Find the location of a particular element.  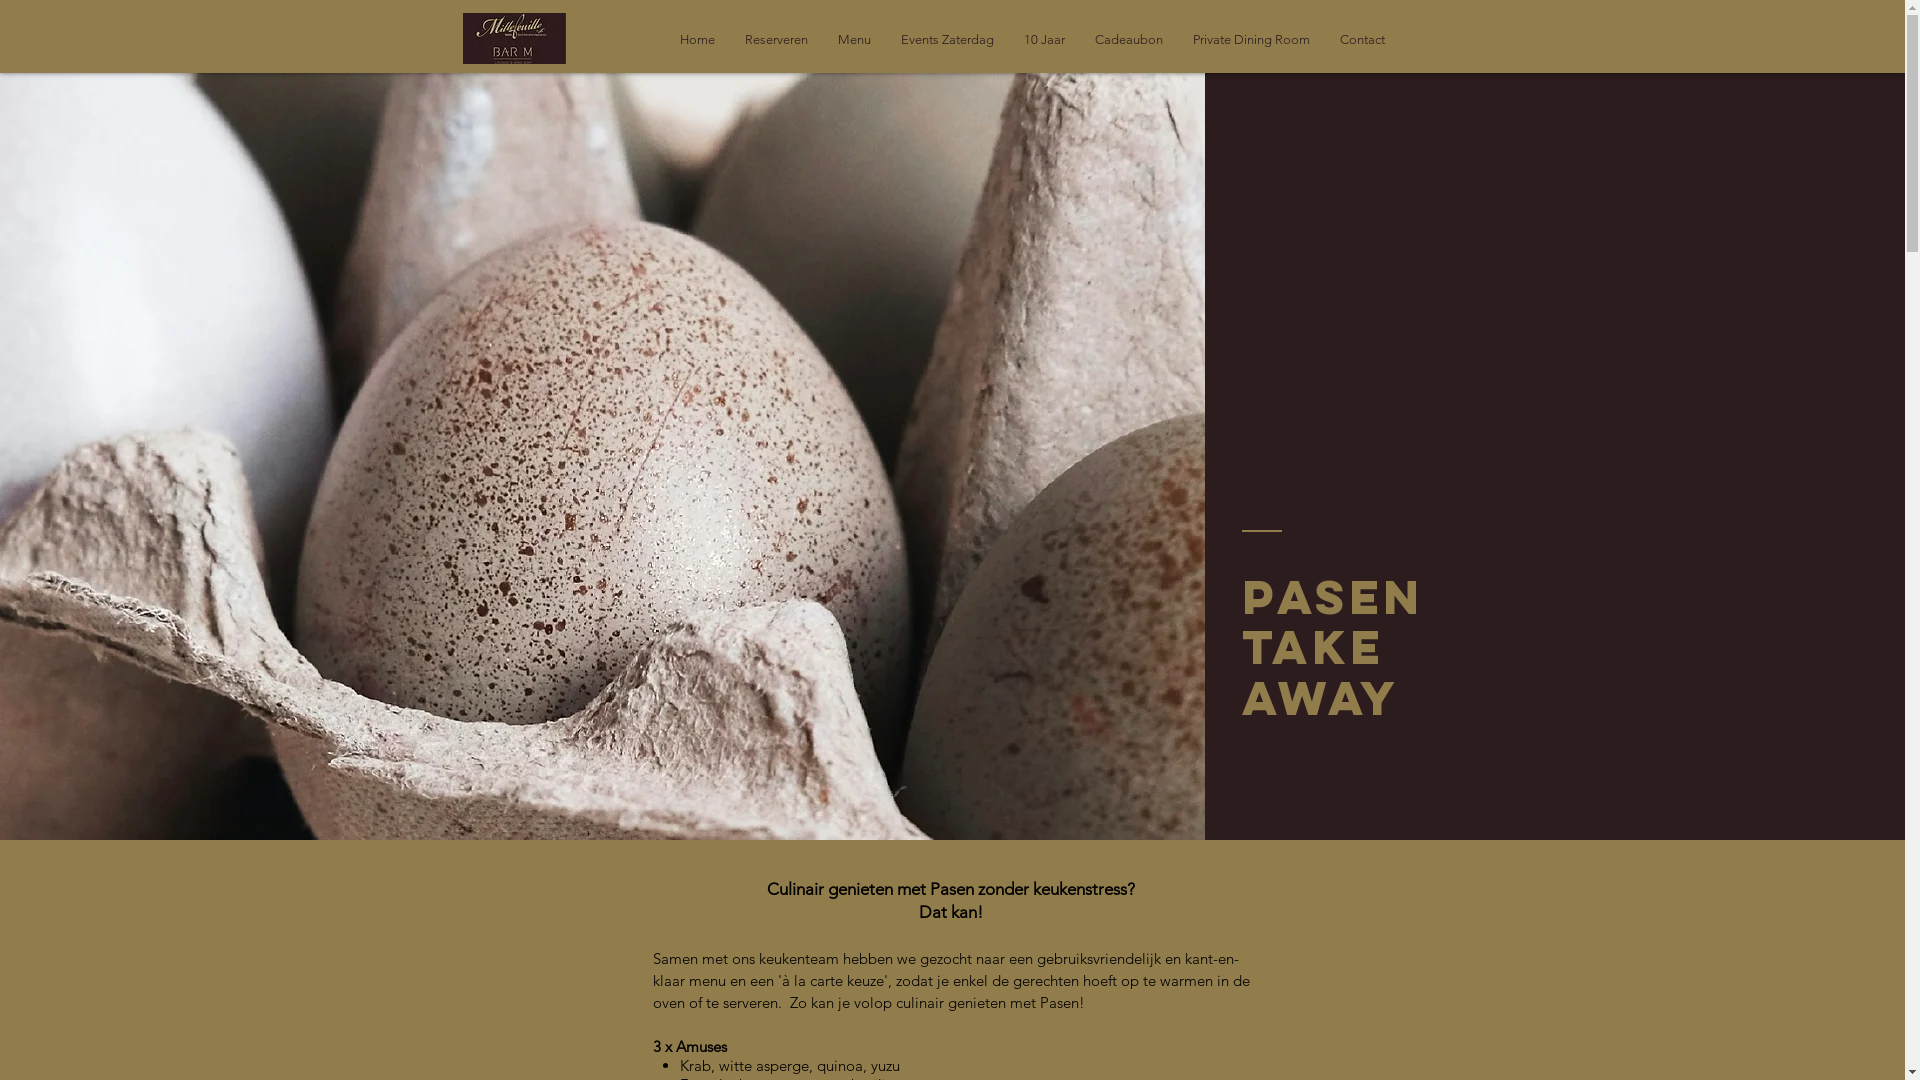

Cadeaubon is located at coordinates (1129, 40).